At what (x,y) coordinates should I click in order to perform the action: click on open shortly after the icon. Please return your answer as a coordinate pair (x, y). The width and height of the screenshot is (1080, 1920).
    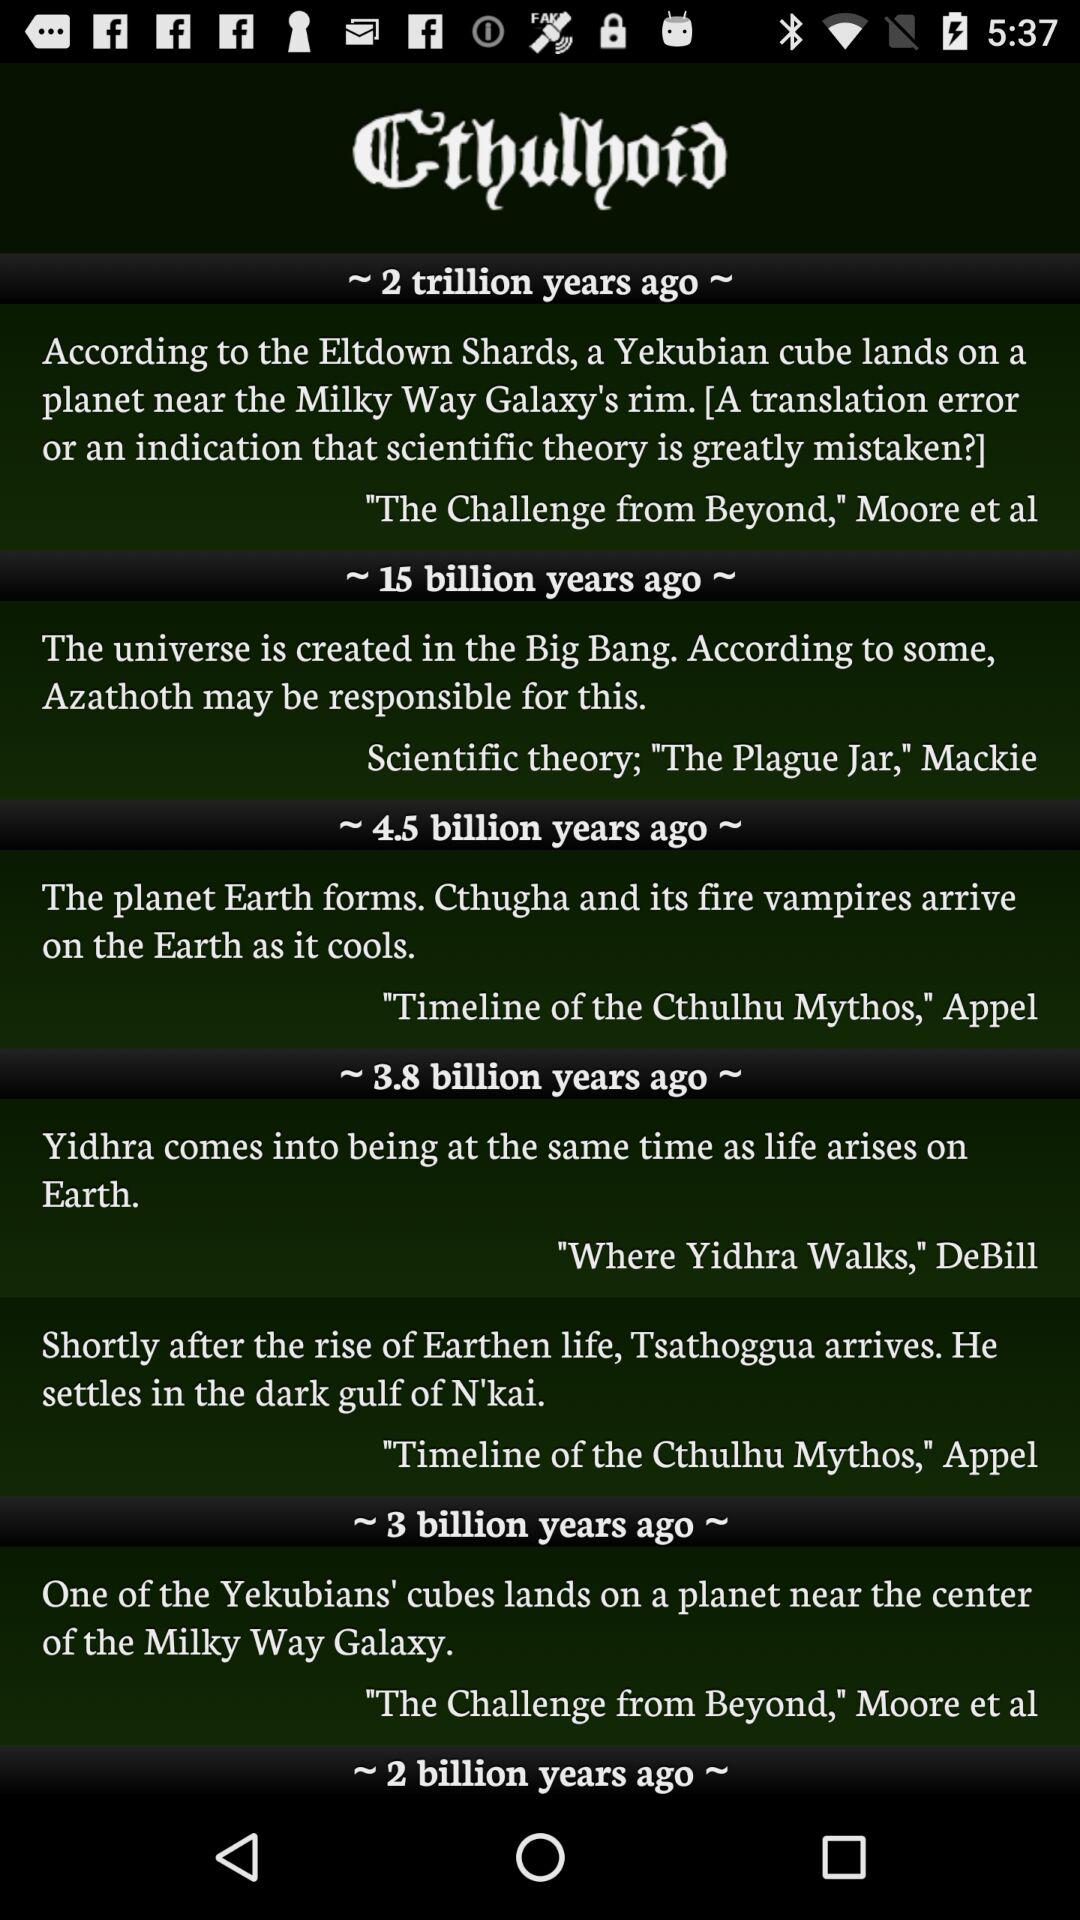
    Looking at the image, I should click on (540, 1366).